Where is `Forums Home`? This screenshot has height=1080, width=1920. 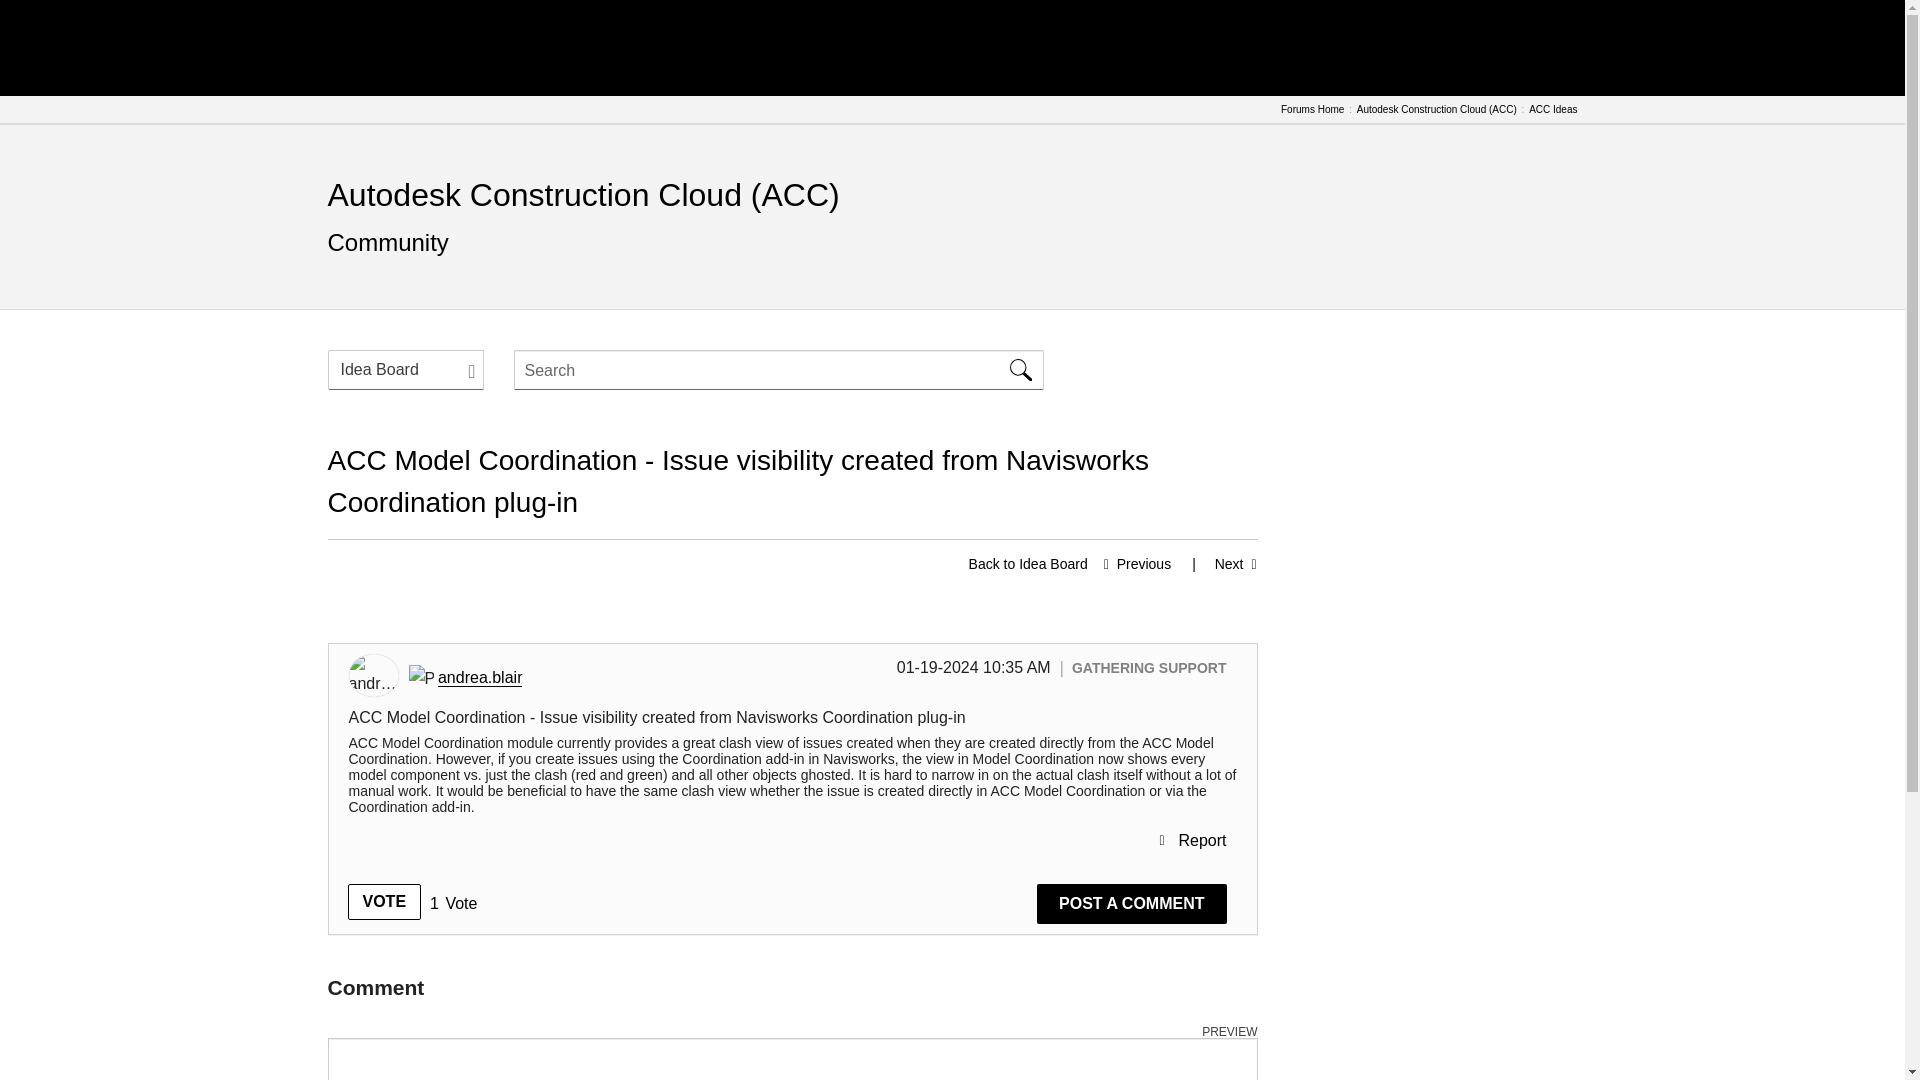
Forums Home is located at coordinates (1312, 110).